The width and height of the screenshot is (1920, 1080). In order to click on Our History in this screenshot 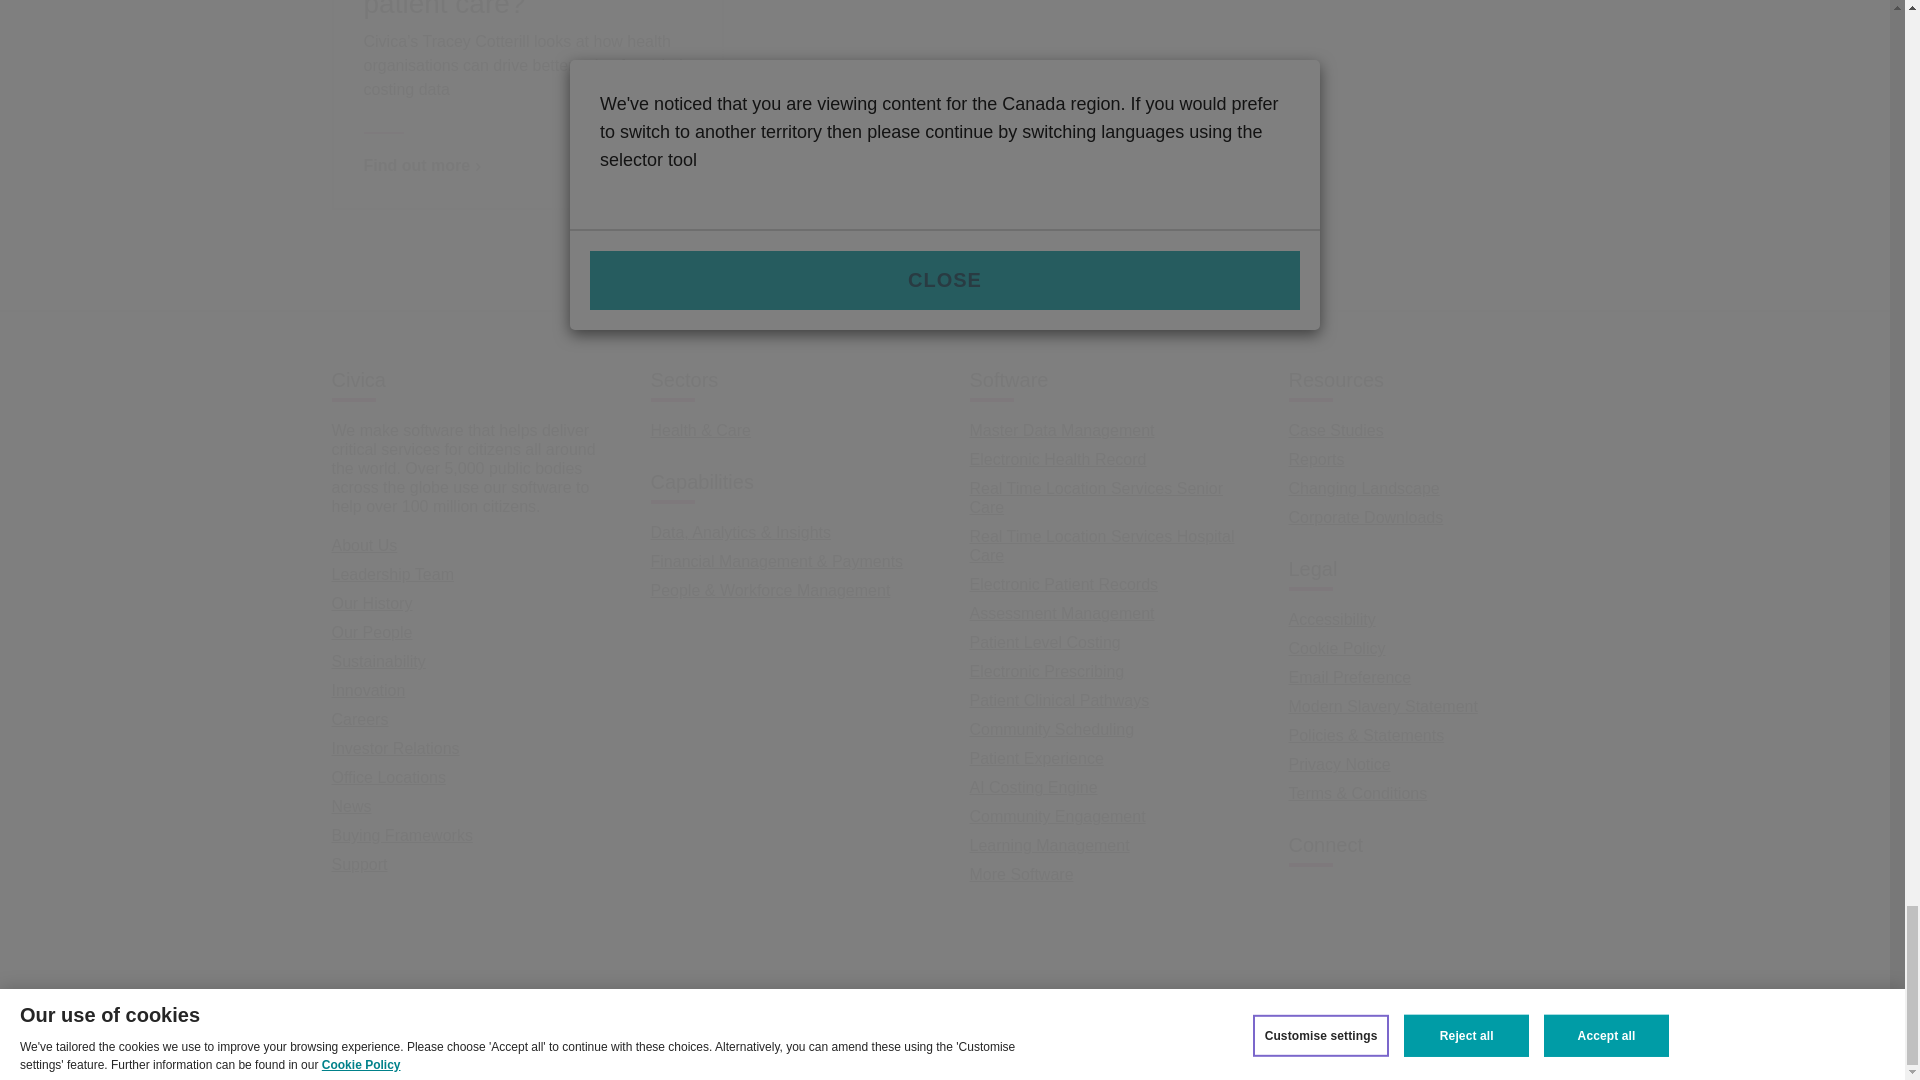, I will do `click(372, 604)`.